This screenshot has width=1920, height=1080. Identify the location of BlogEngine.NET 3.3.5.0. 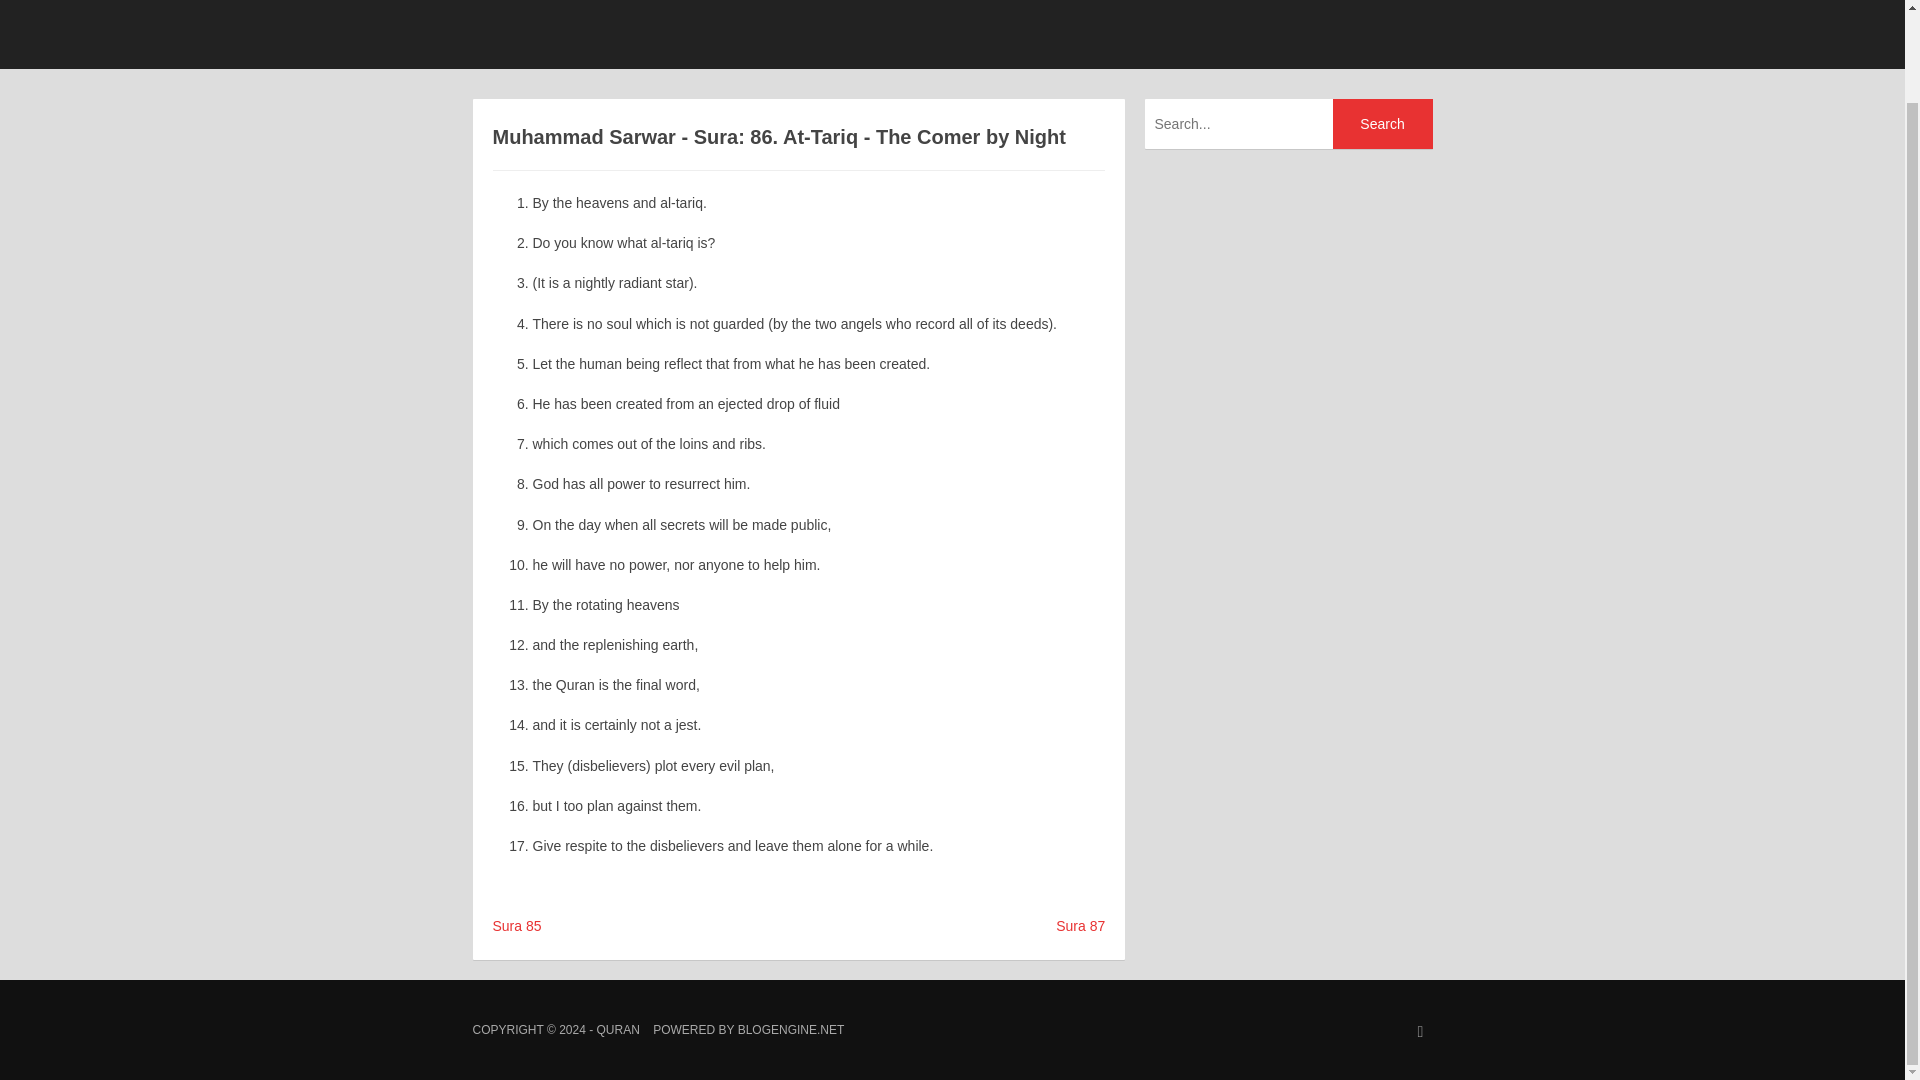
(790, 1029).